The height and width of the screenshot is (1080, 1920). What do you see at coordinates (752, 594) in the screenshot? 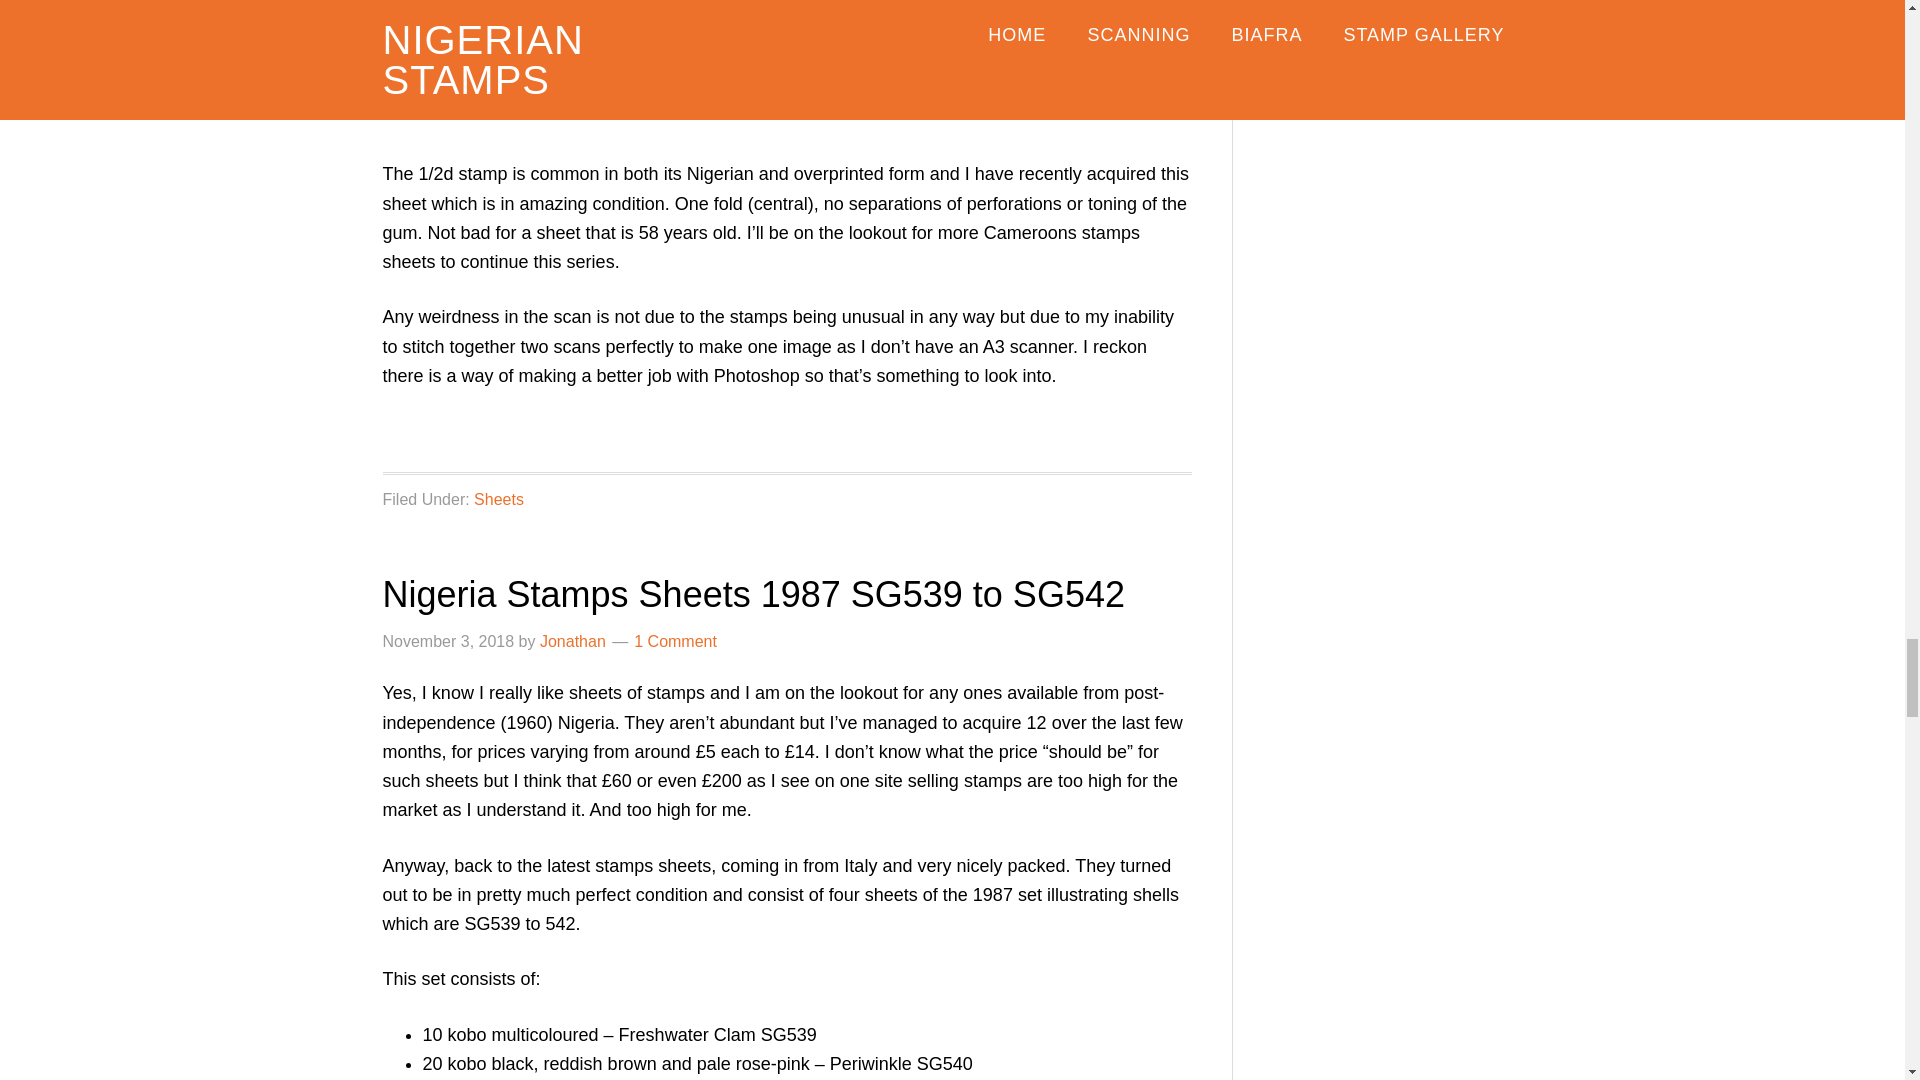
I see `Nigeria Stamps Sheets 1987 SG539 to SG542` at bounding box center [752, 594].